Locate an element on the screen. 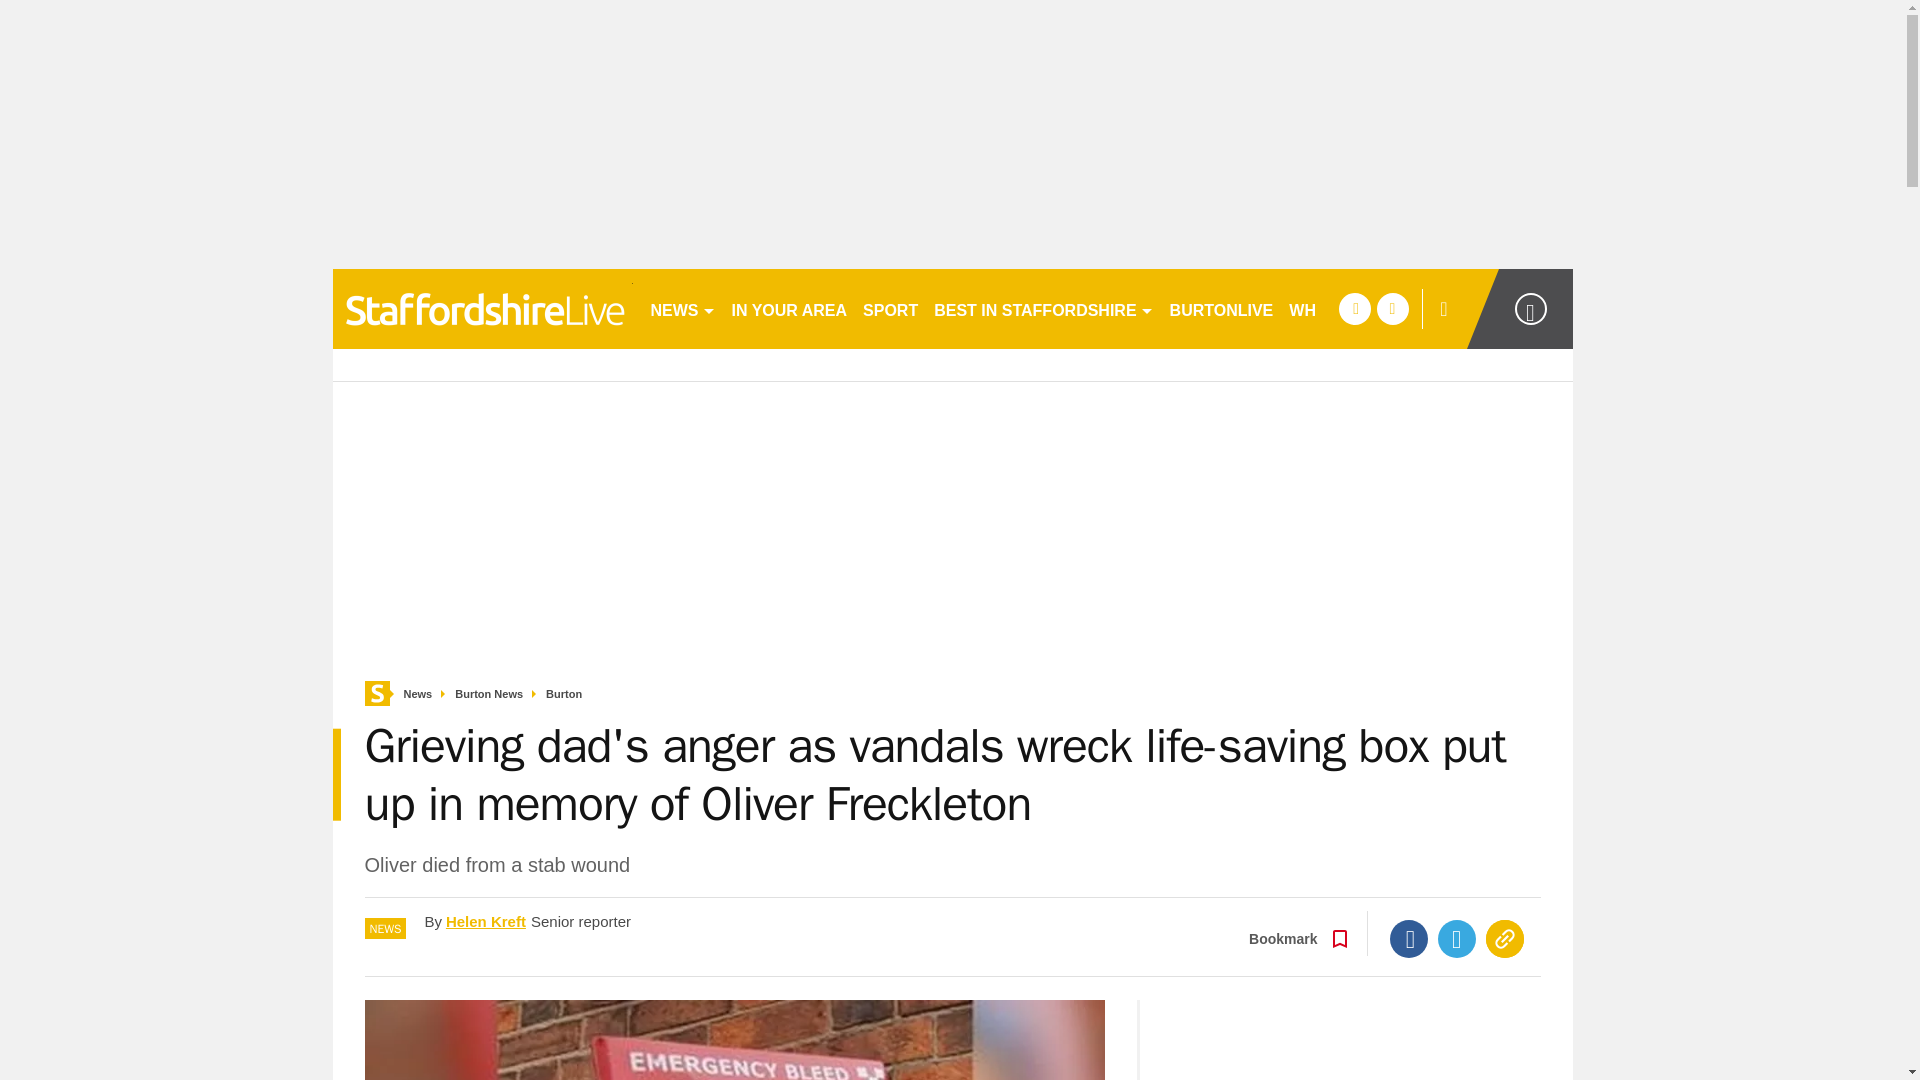  Twitter is located at coordinates (1457, 938).